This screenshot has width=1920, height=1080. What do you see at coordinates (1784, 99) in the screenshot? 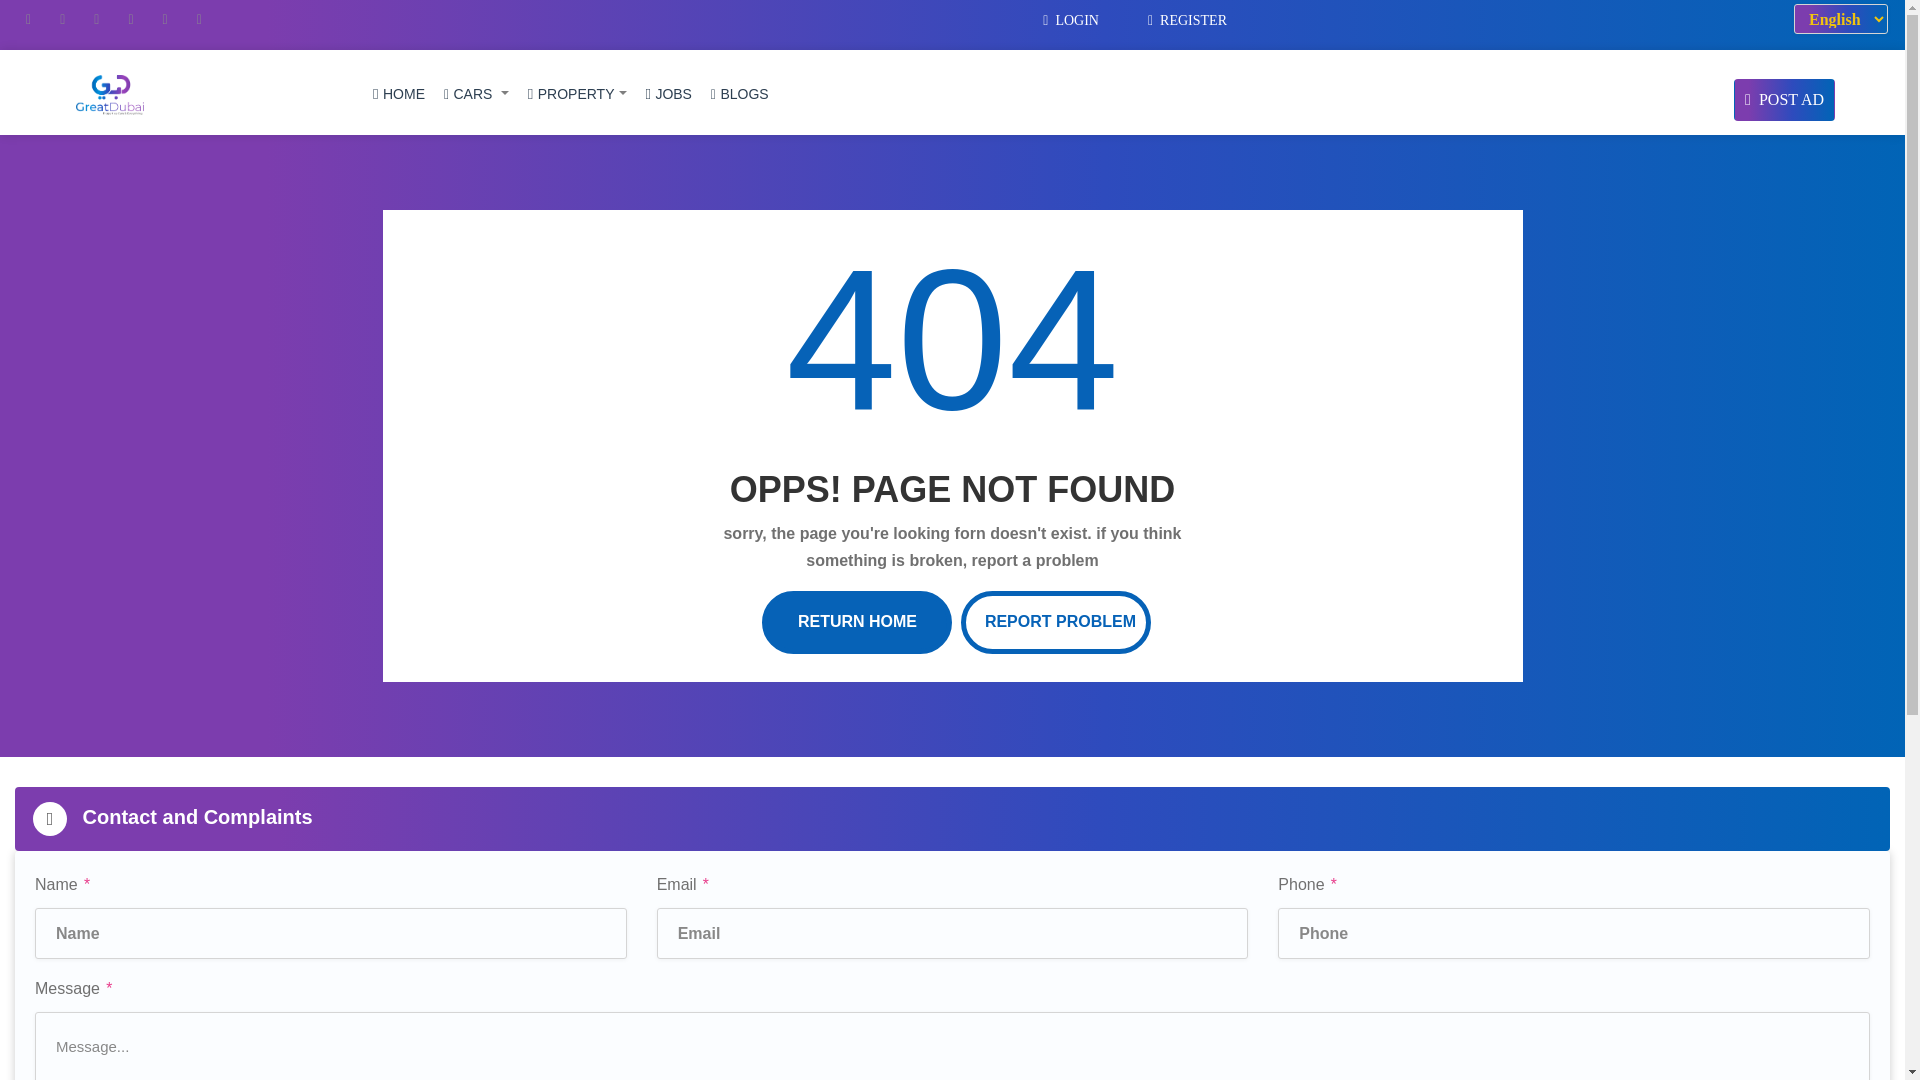
I see `  POST AD` at bounding box center [1784, 99].